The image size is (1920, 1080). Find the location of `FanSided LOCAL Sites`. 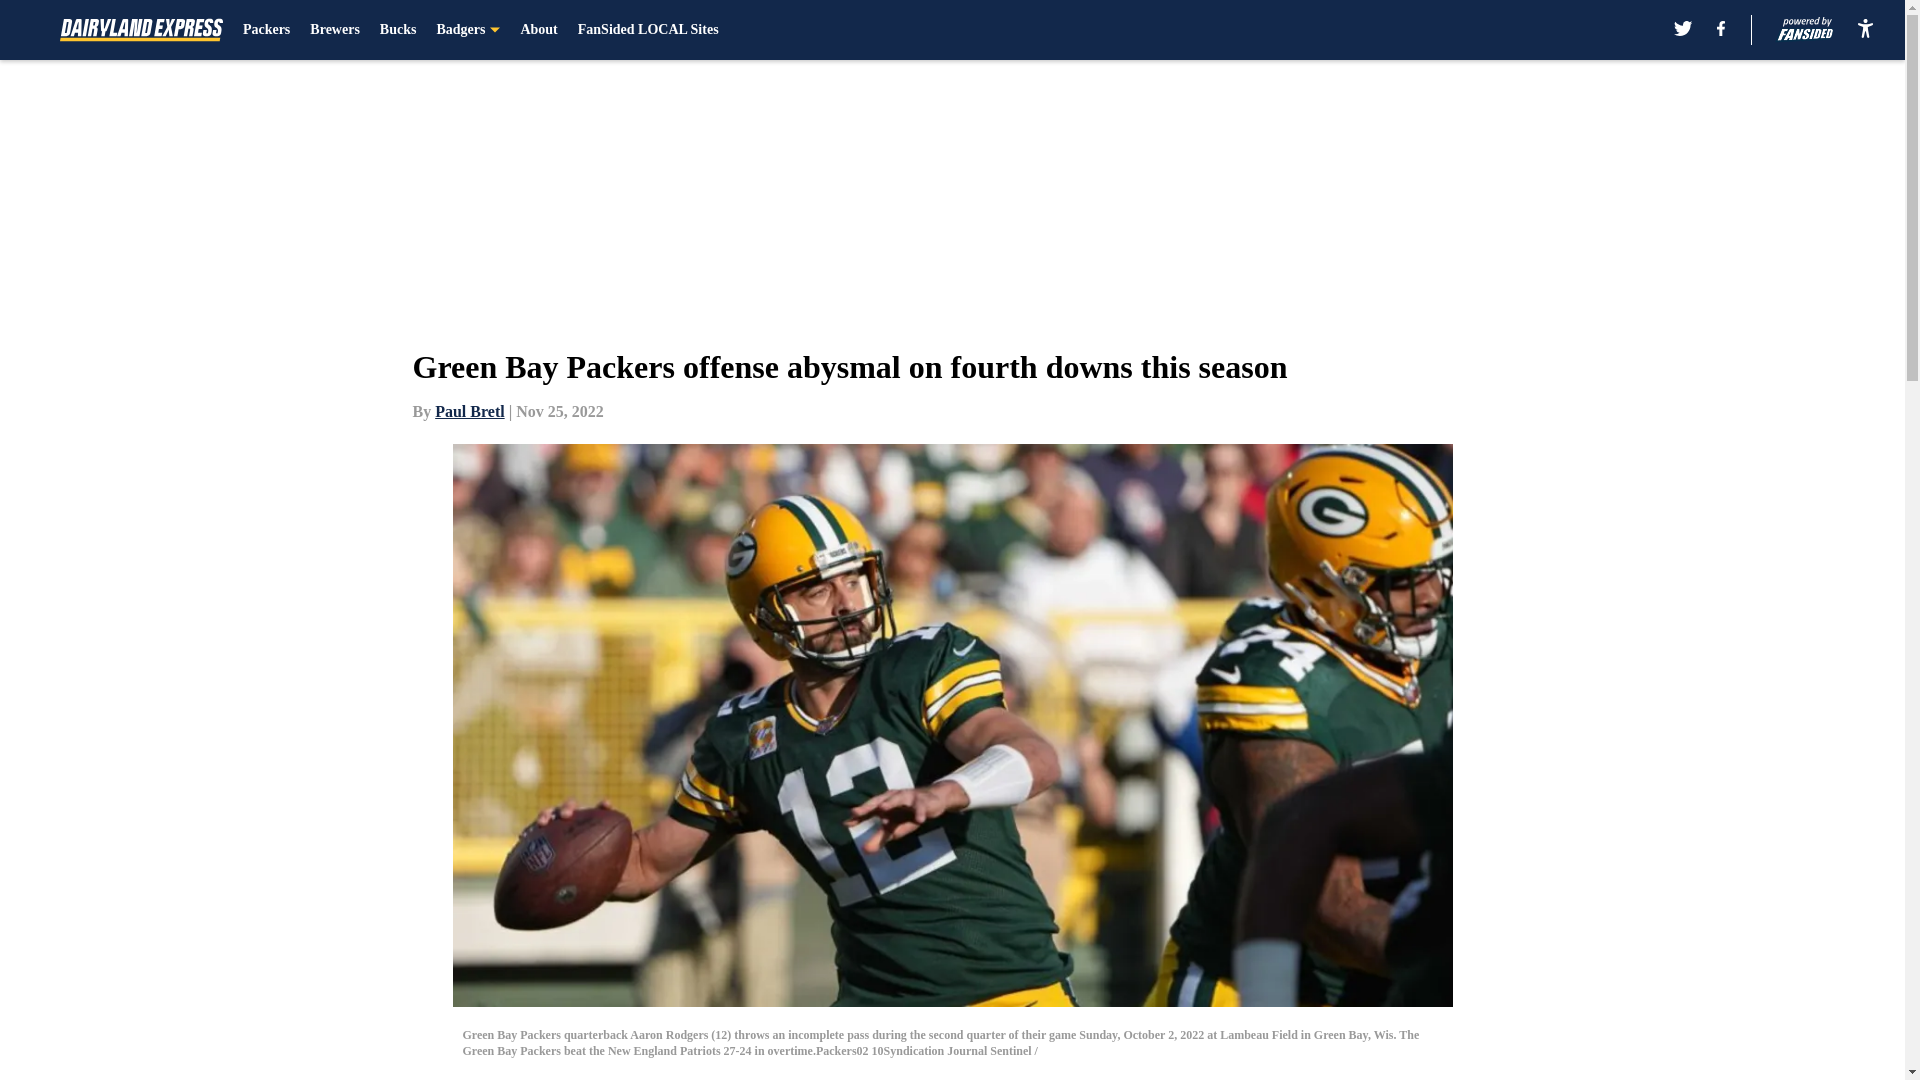

FanSided LOCAL Sites is located at coordinates (648, 30).